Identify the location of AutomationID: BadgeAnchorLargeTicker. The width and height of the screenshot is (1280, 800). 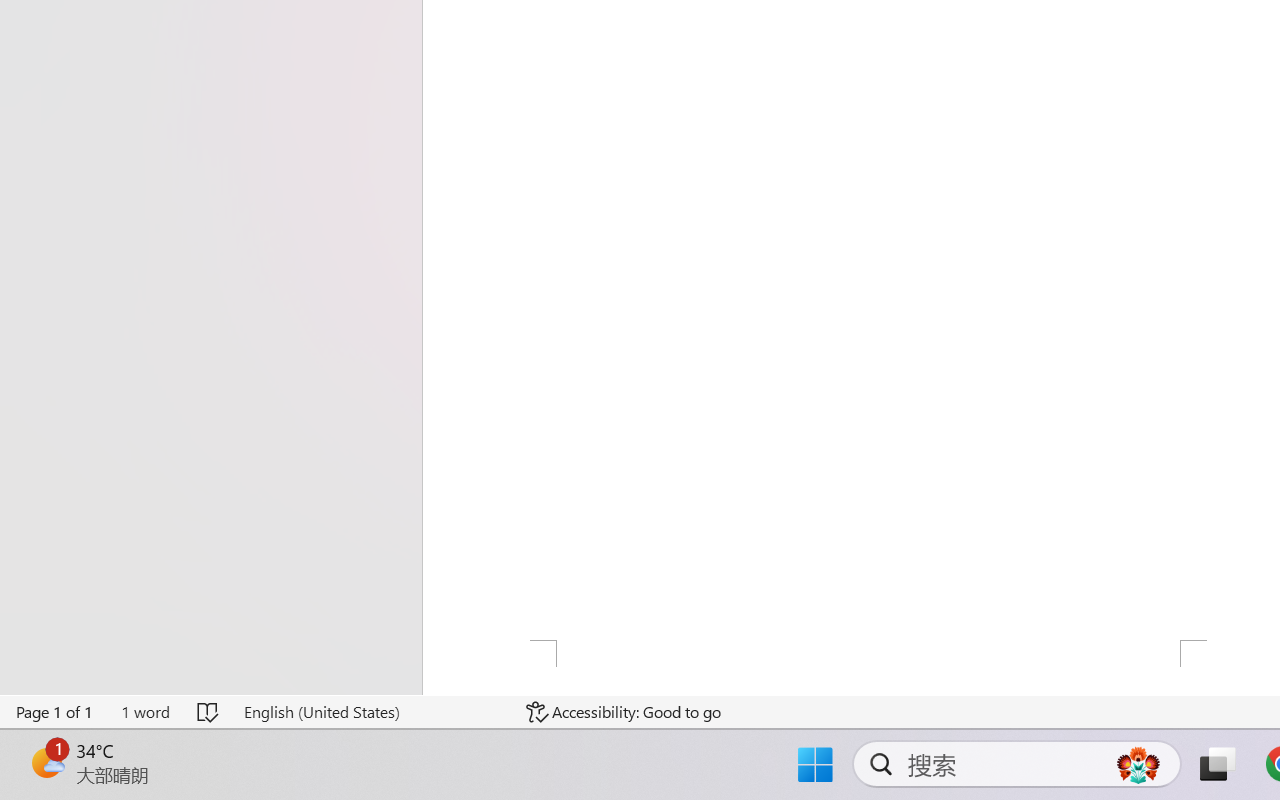
(46, 762).